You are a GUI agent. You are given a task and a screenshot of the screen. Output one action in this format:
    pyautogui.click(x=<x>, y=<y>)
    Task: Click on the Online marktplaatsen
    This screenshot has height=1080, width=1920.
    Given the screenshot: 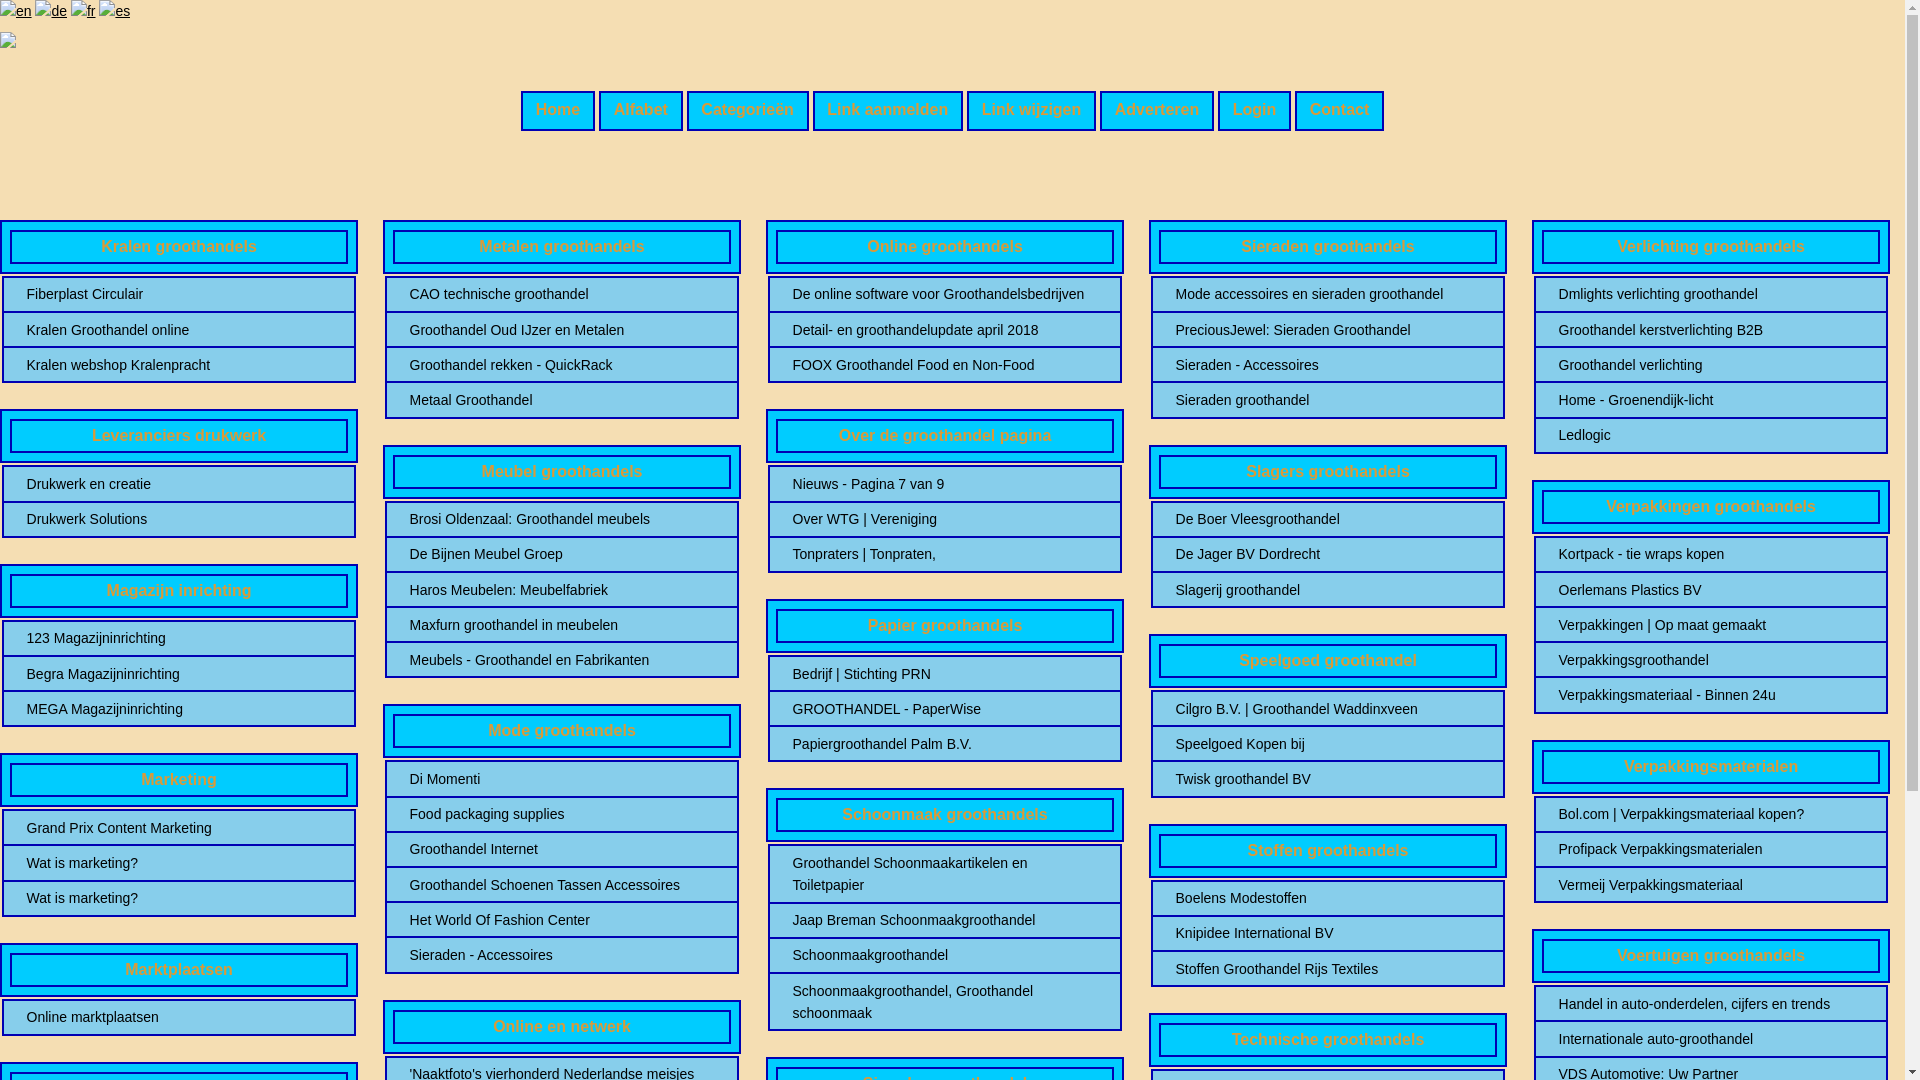 What is the action you would take?
    pyautogui.click(x=180, y=1017)
    